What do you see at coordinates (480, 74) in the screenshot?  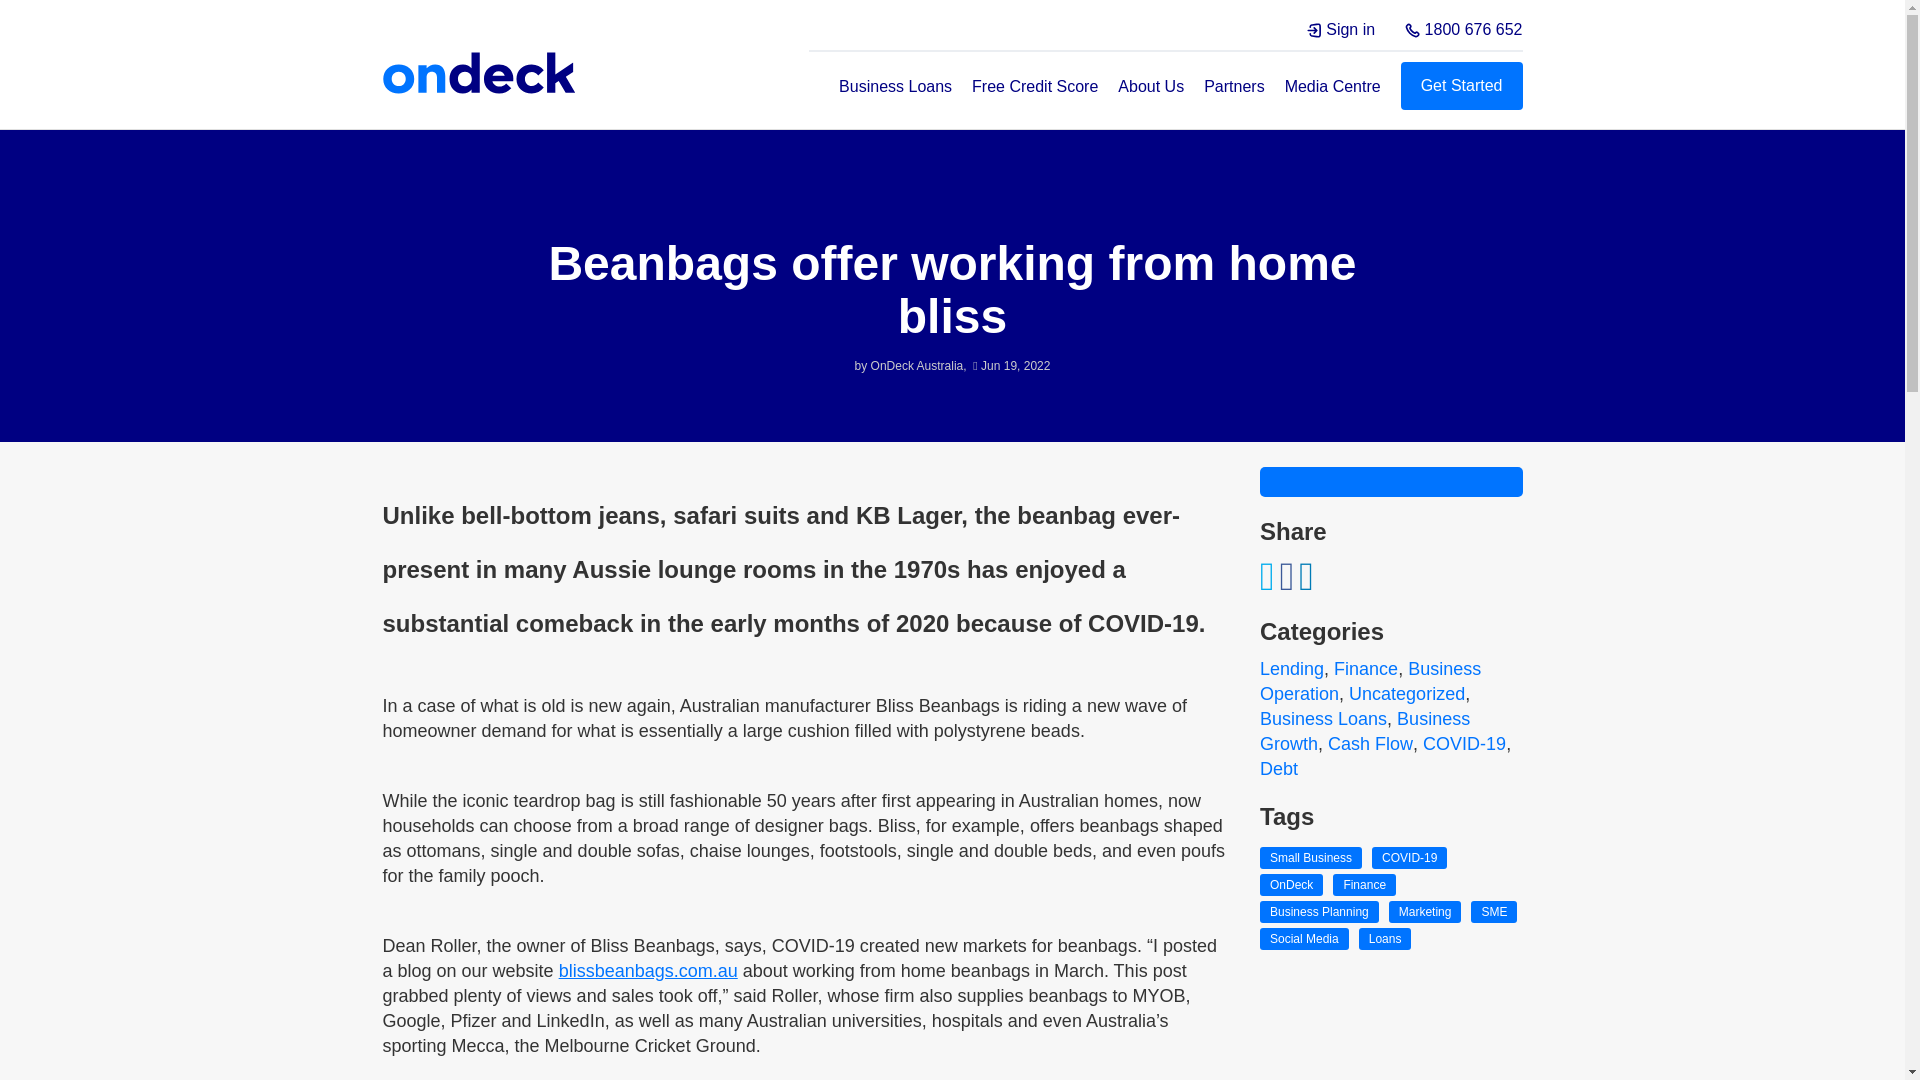 I see `OnDeck home` at bounding box center [480, 74].